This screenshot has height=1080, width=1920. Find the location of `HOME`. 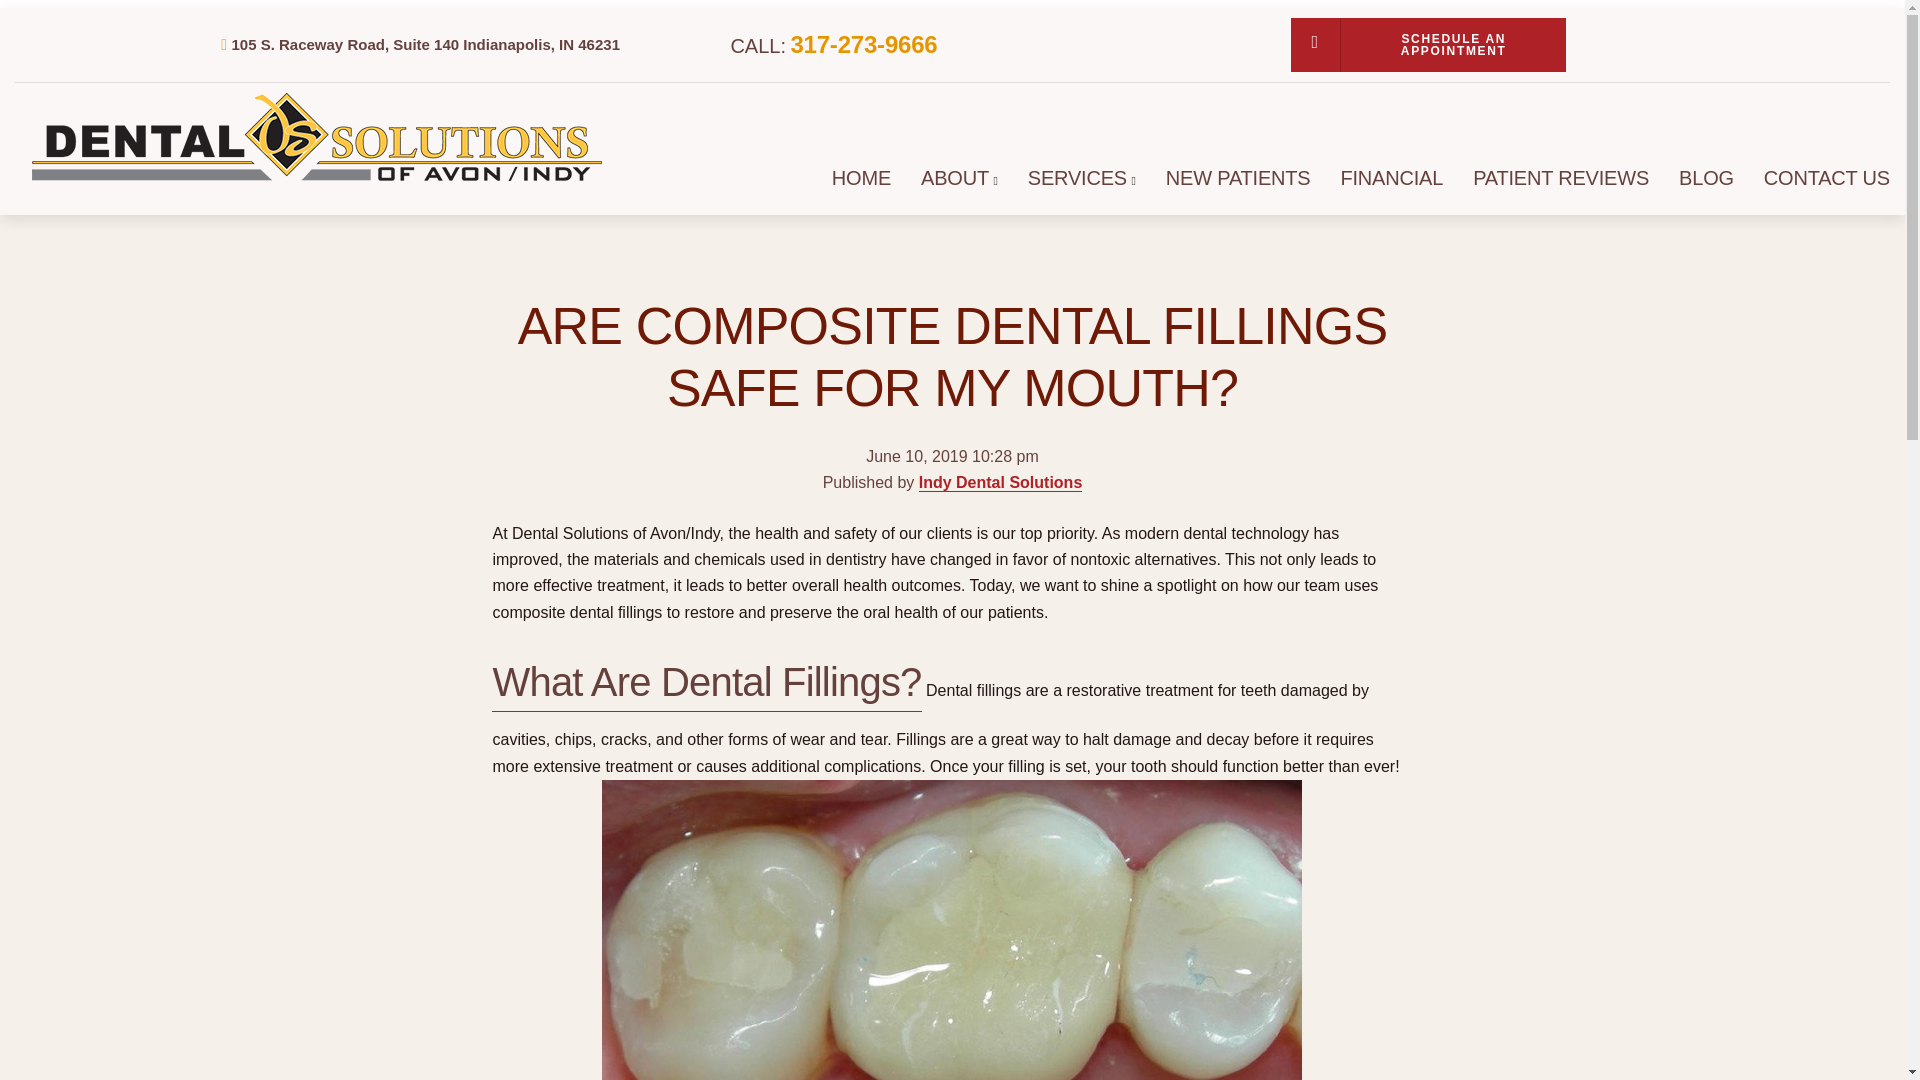

HOME is located at coordinates (860, 178).